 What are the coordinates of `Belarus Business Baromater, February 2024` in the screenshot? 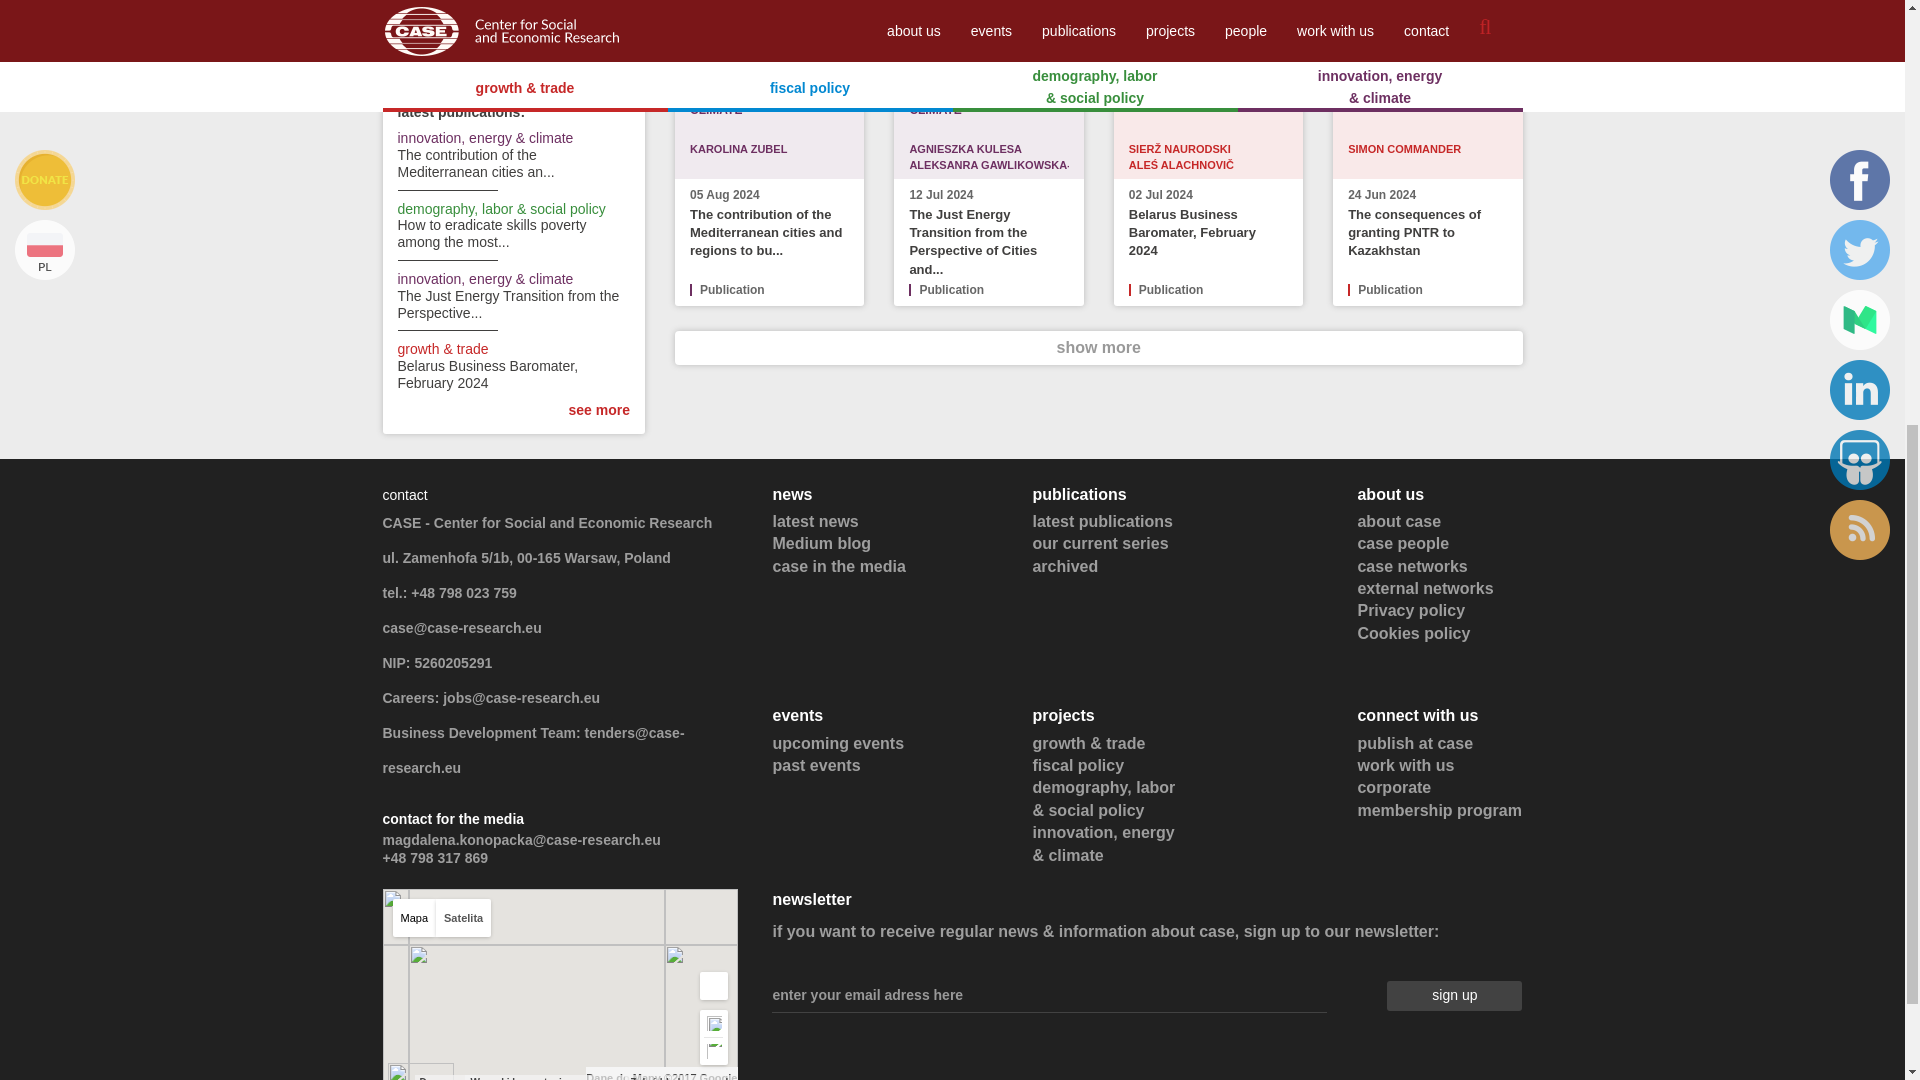 It's located at (488, 374).